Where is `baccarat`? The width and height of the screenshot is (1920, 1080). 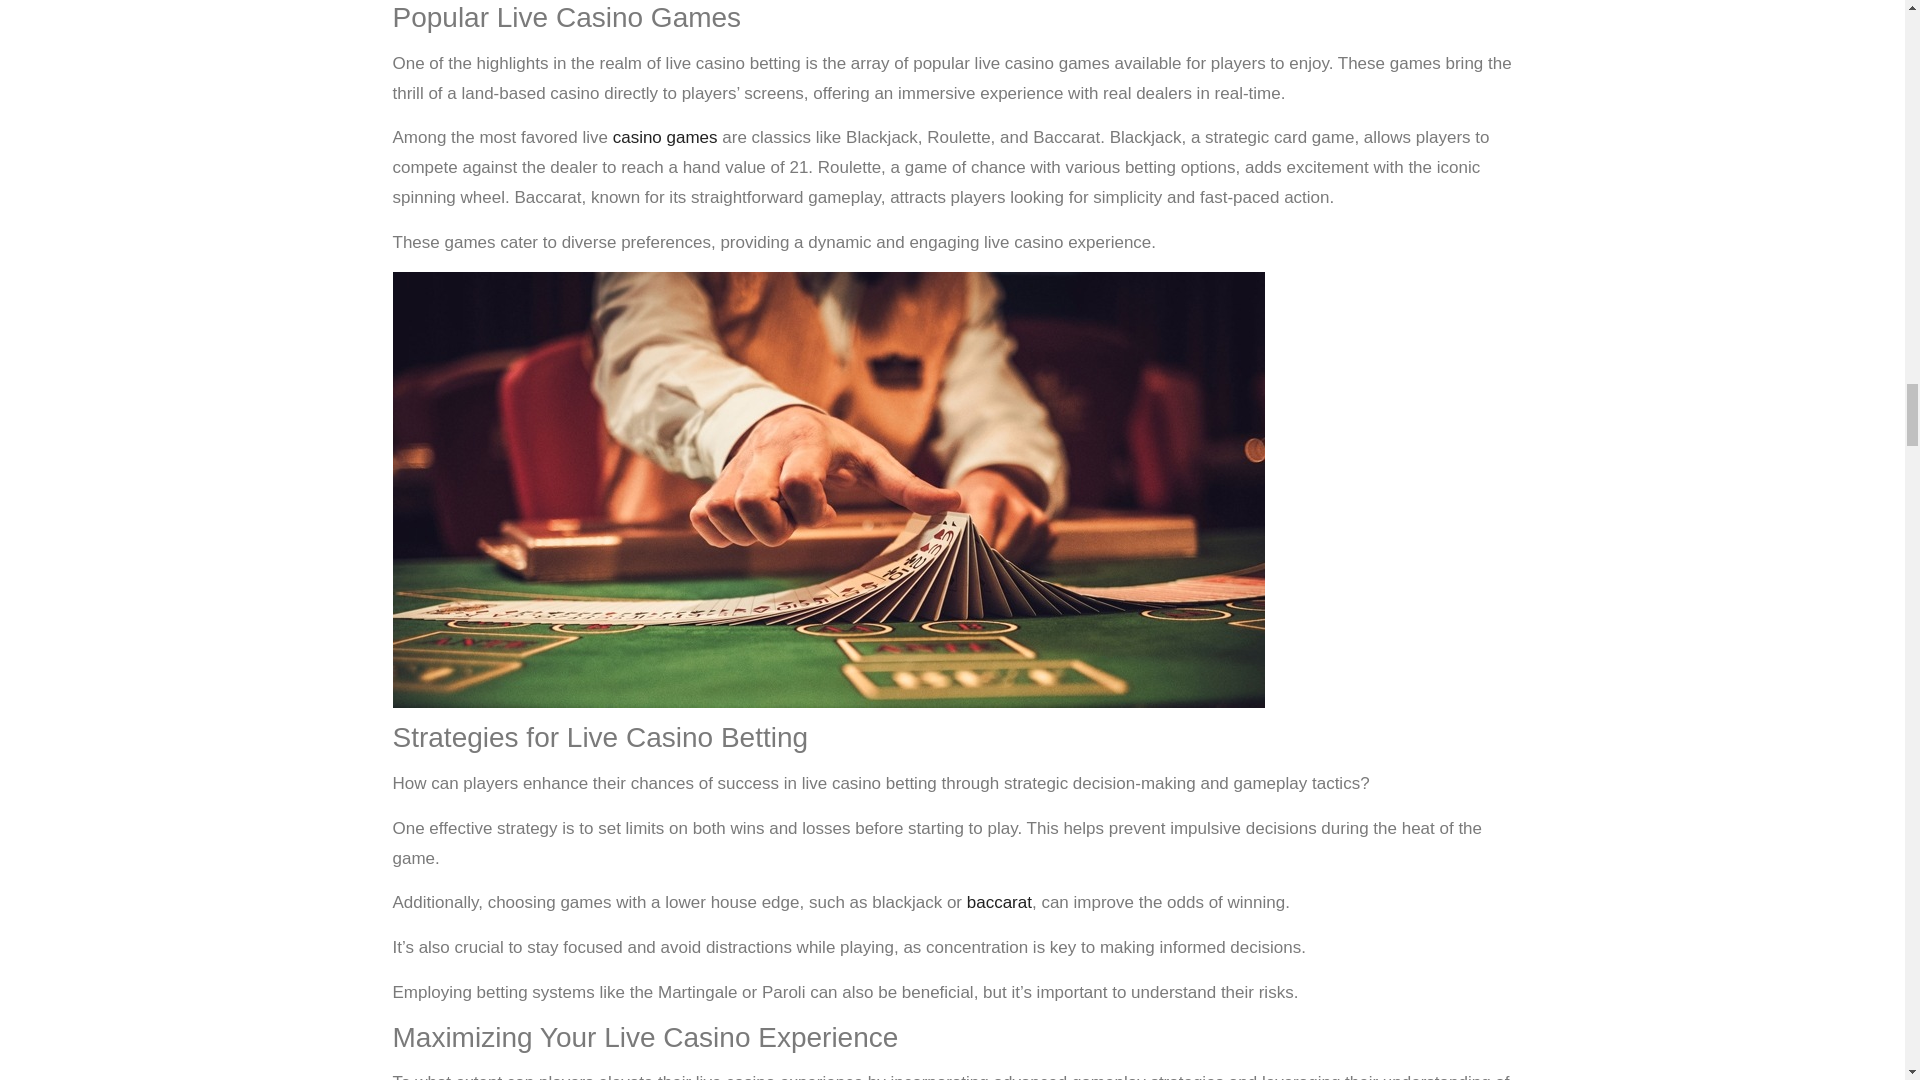 baccarat is located at coordinates (1000, 902).